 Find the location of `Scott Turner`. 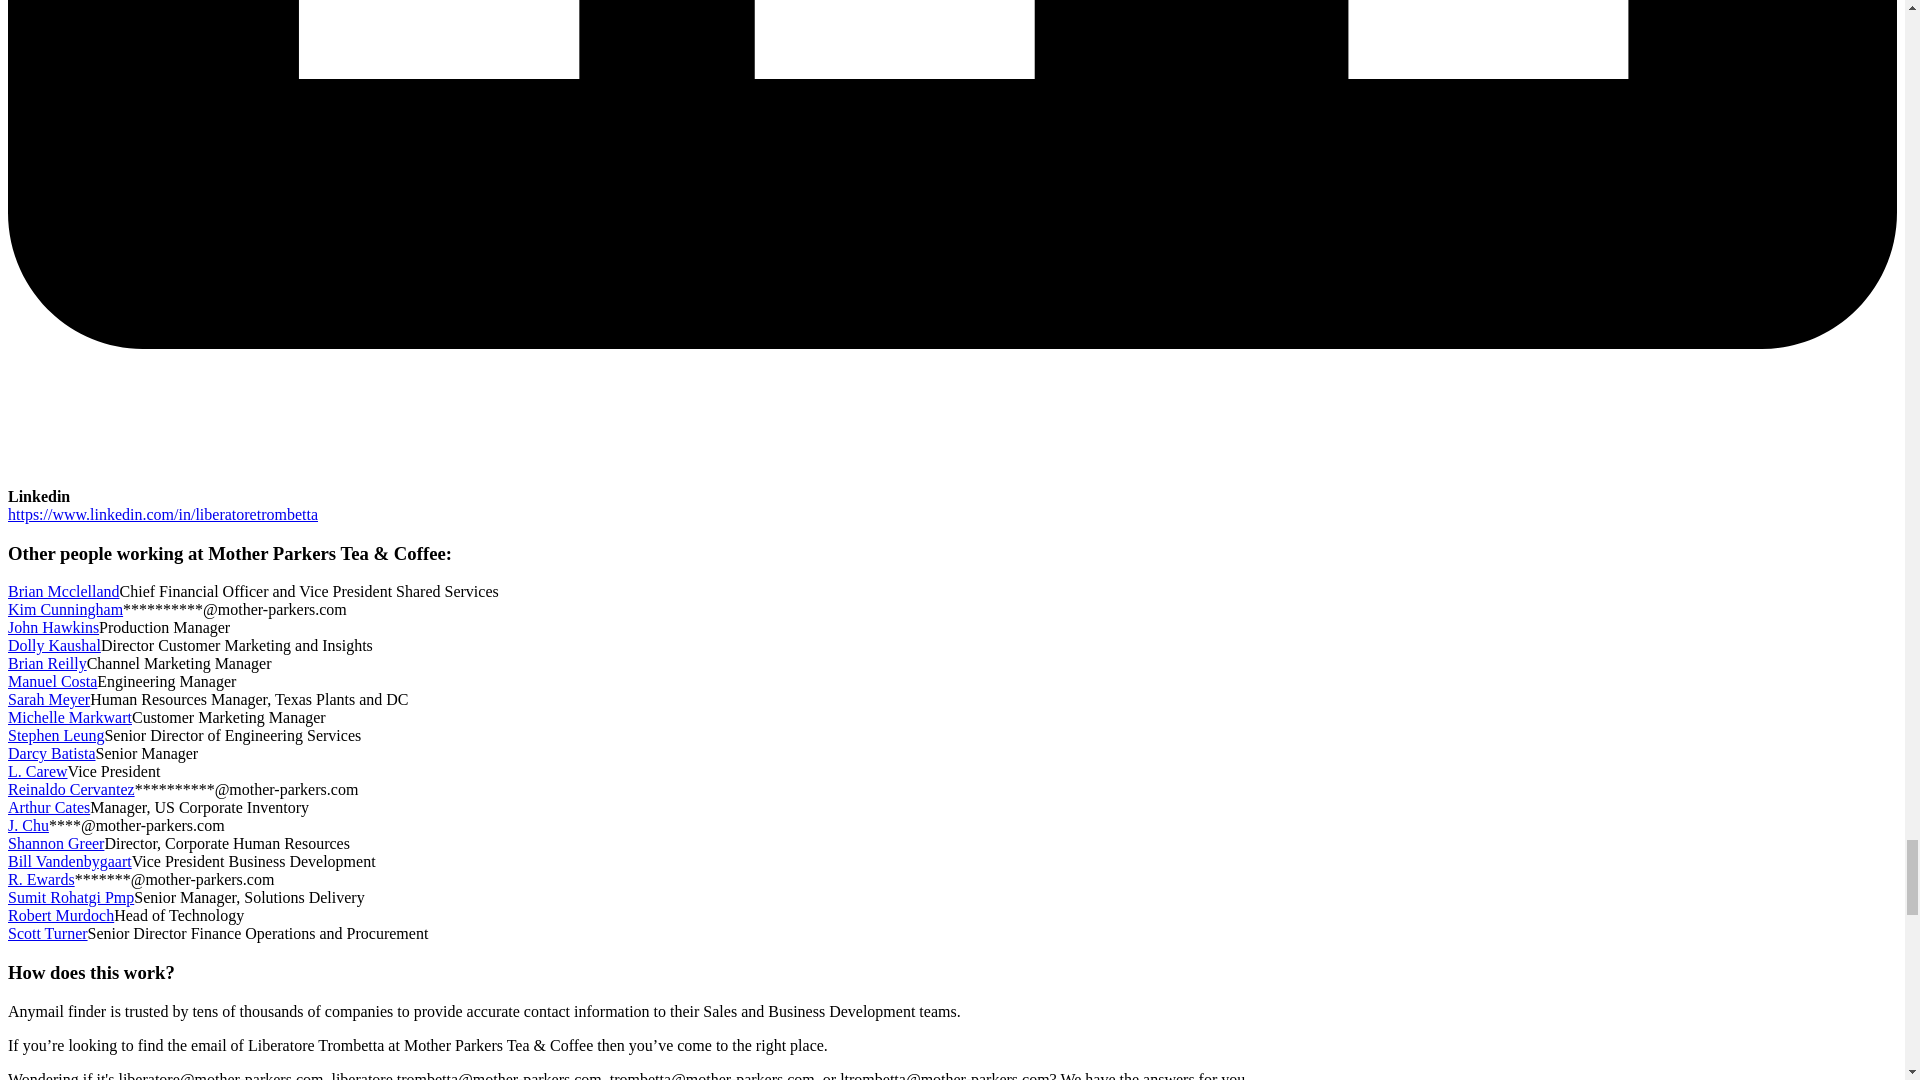

Scott Turner is located at coordinates (48, 932).